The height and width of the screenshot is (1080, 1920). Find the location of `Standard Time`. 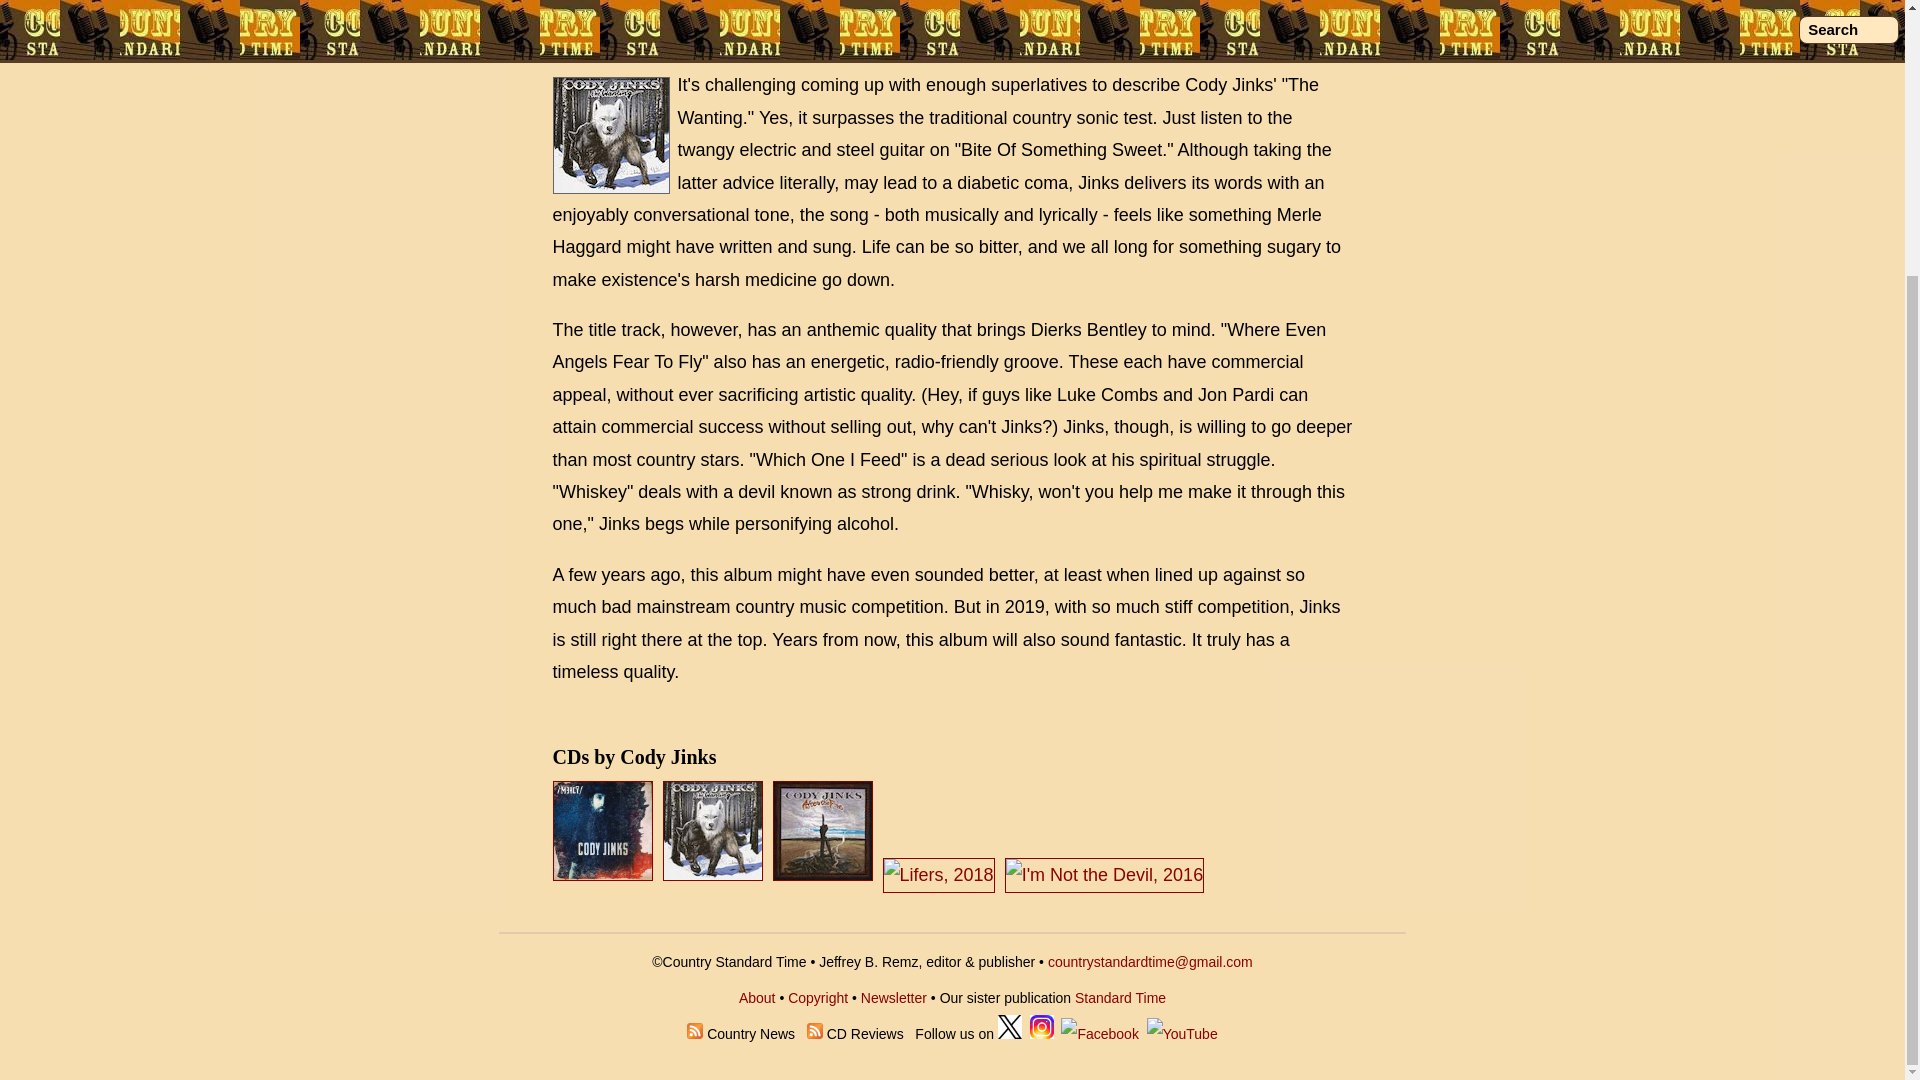

Standard Time is located at coordinates (1120, 998).